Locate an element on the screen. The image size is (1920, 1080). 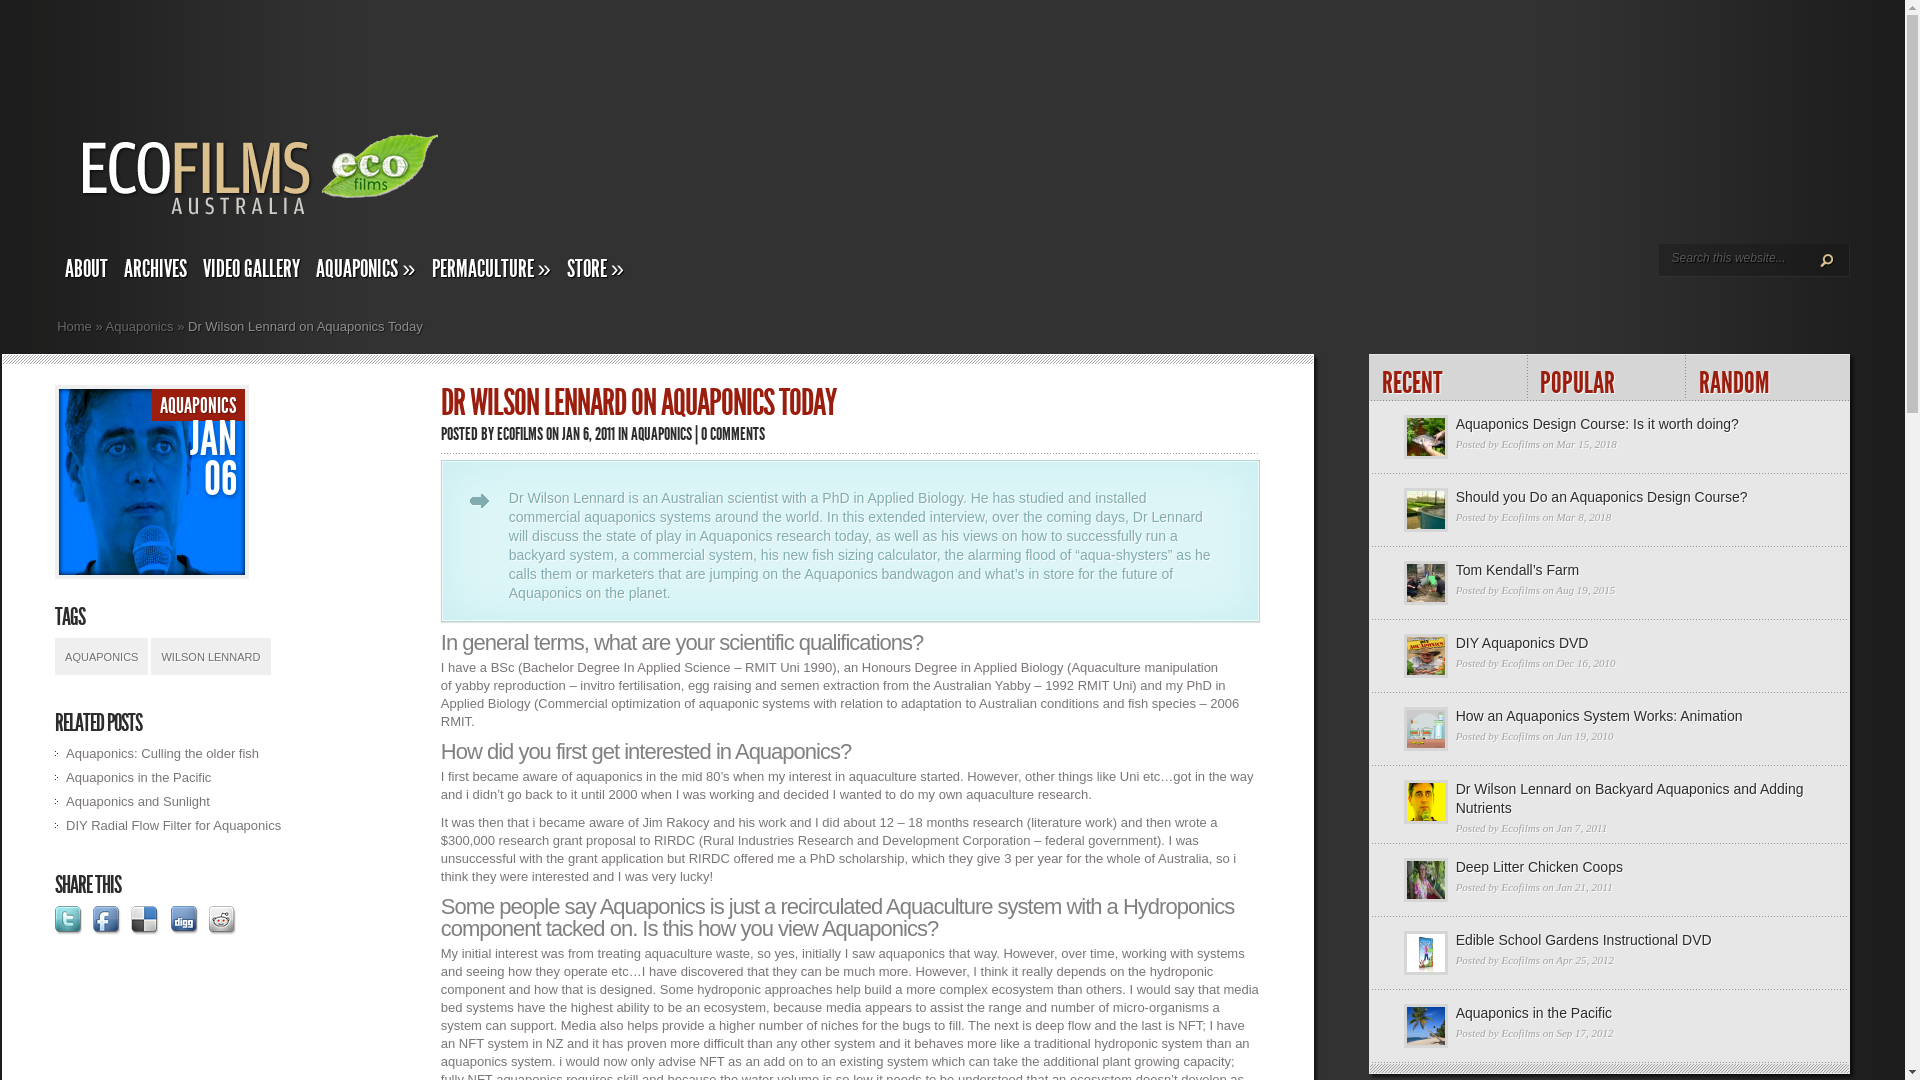
Aquaponics: Culling the older fish is located at coordinates (162, 754).